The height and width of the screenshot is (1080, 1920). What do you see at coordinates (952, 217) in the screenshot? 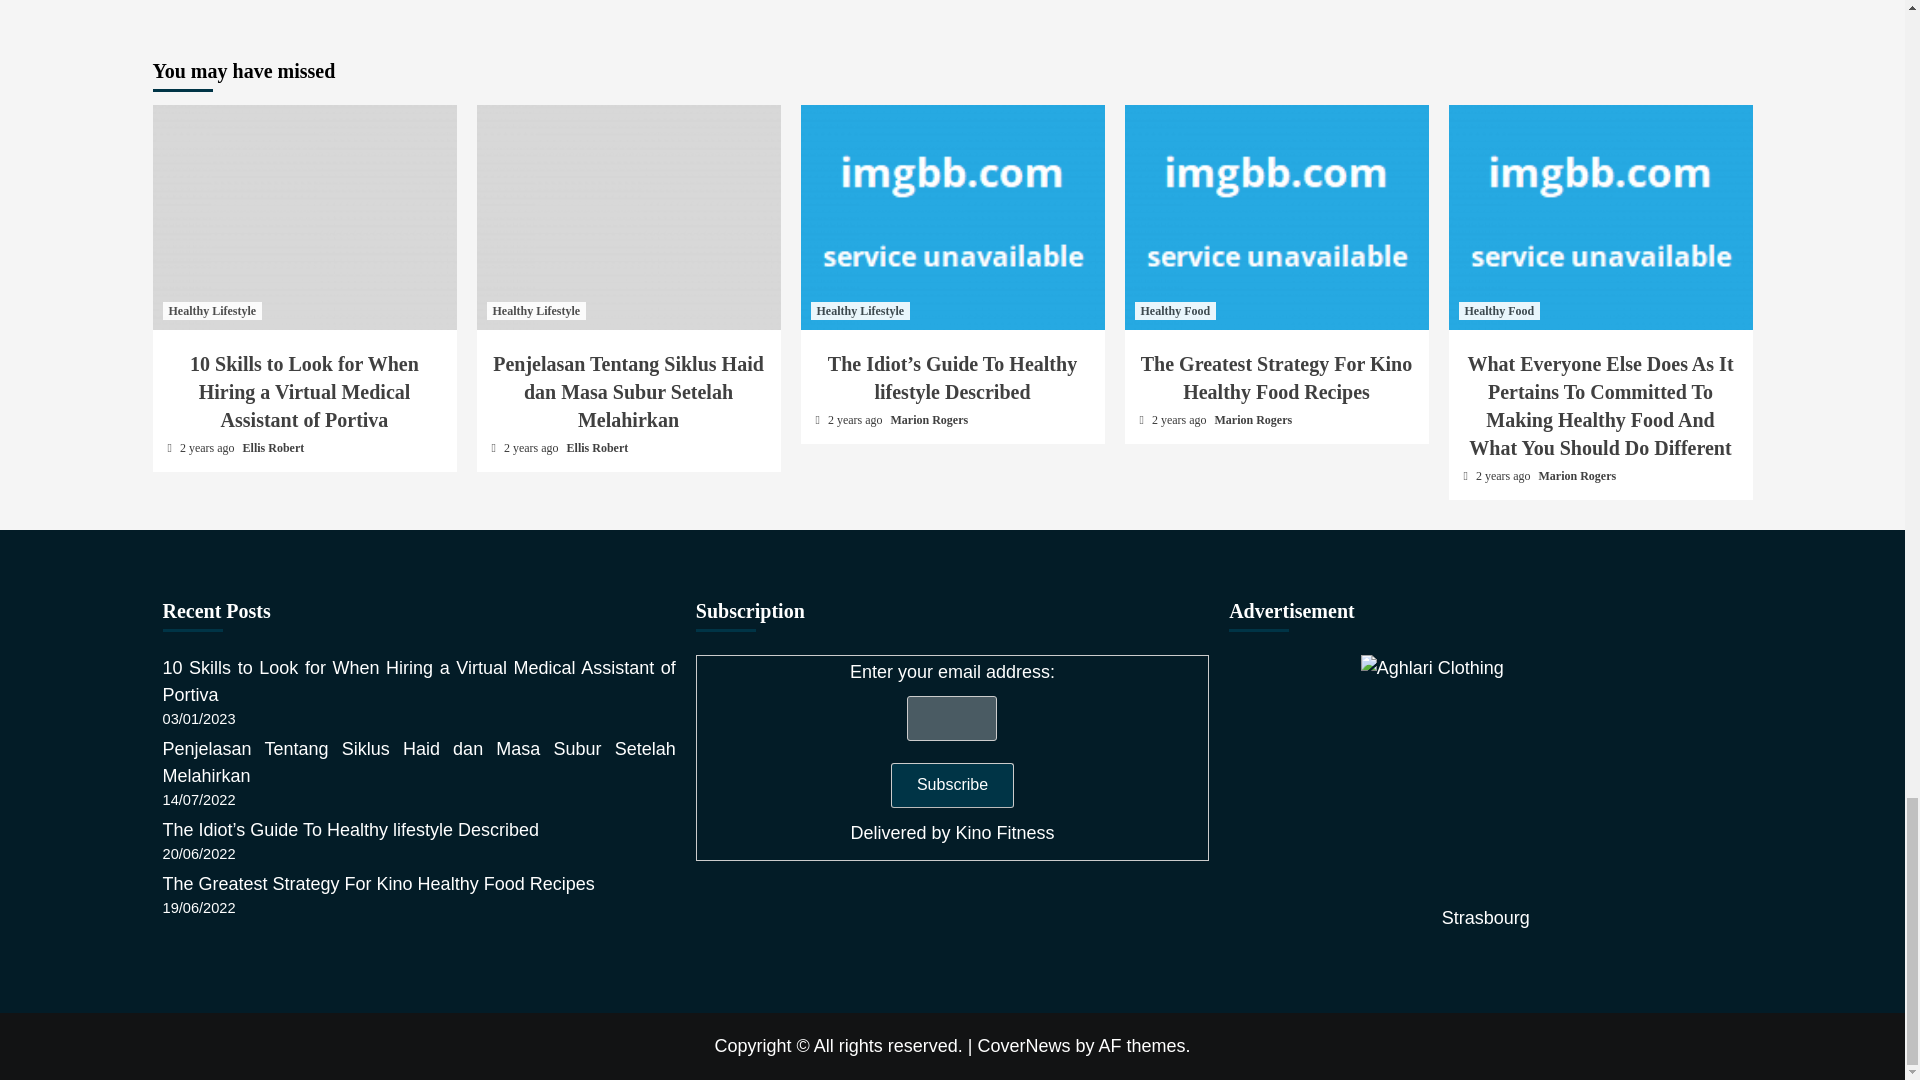
I see `The Idiot's Guide To Healthy lifestyle Described` at bounding box center [952, 217].